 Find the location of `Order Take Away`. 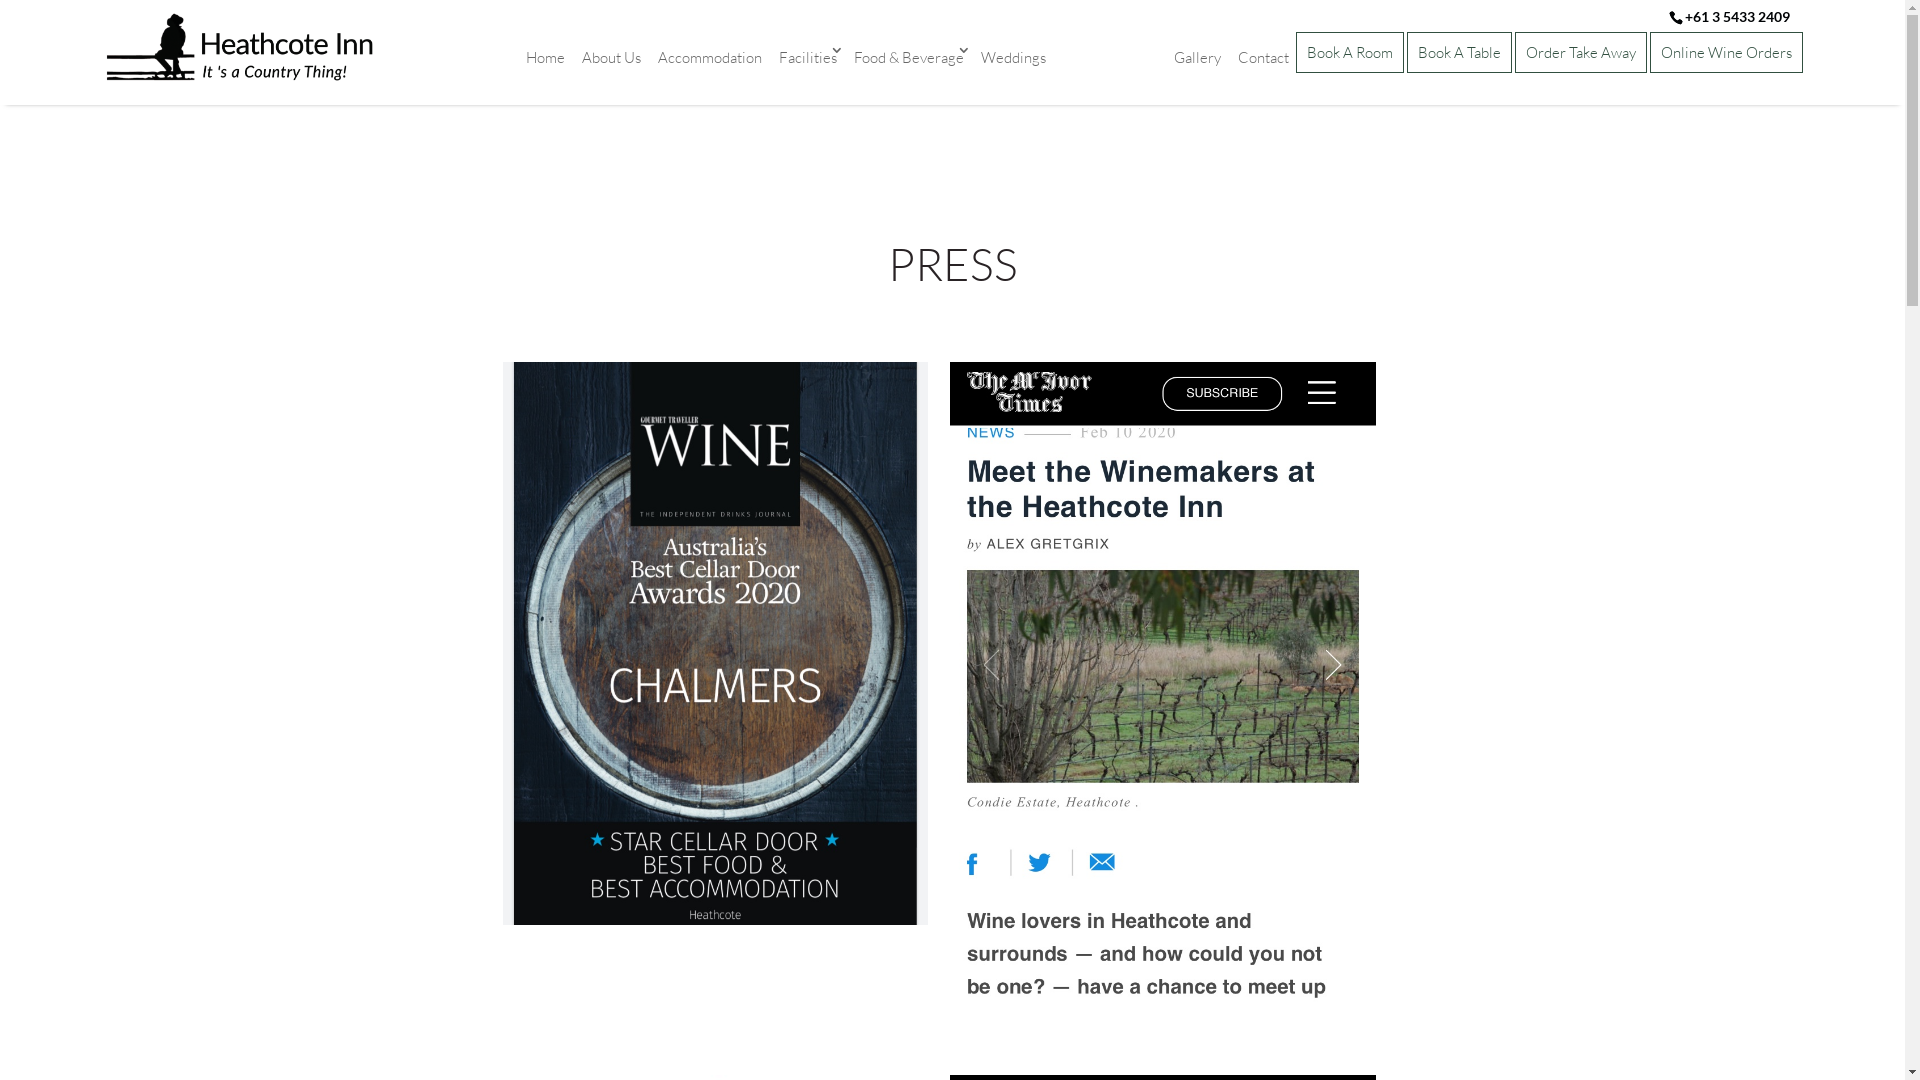

Order Take Away is located at coordinates (1580, 52).